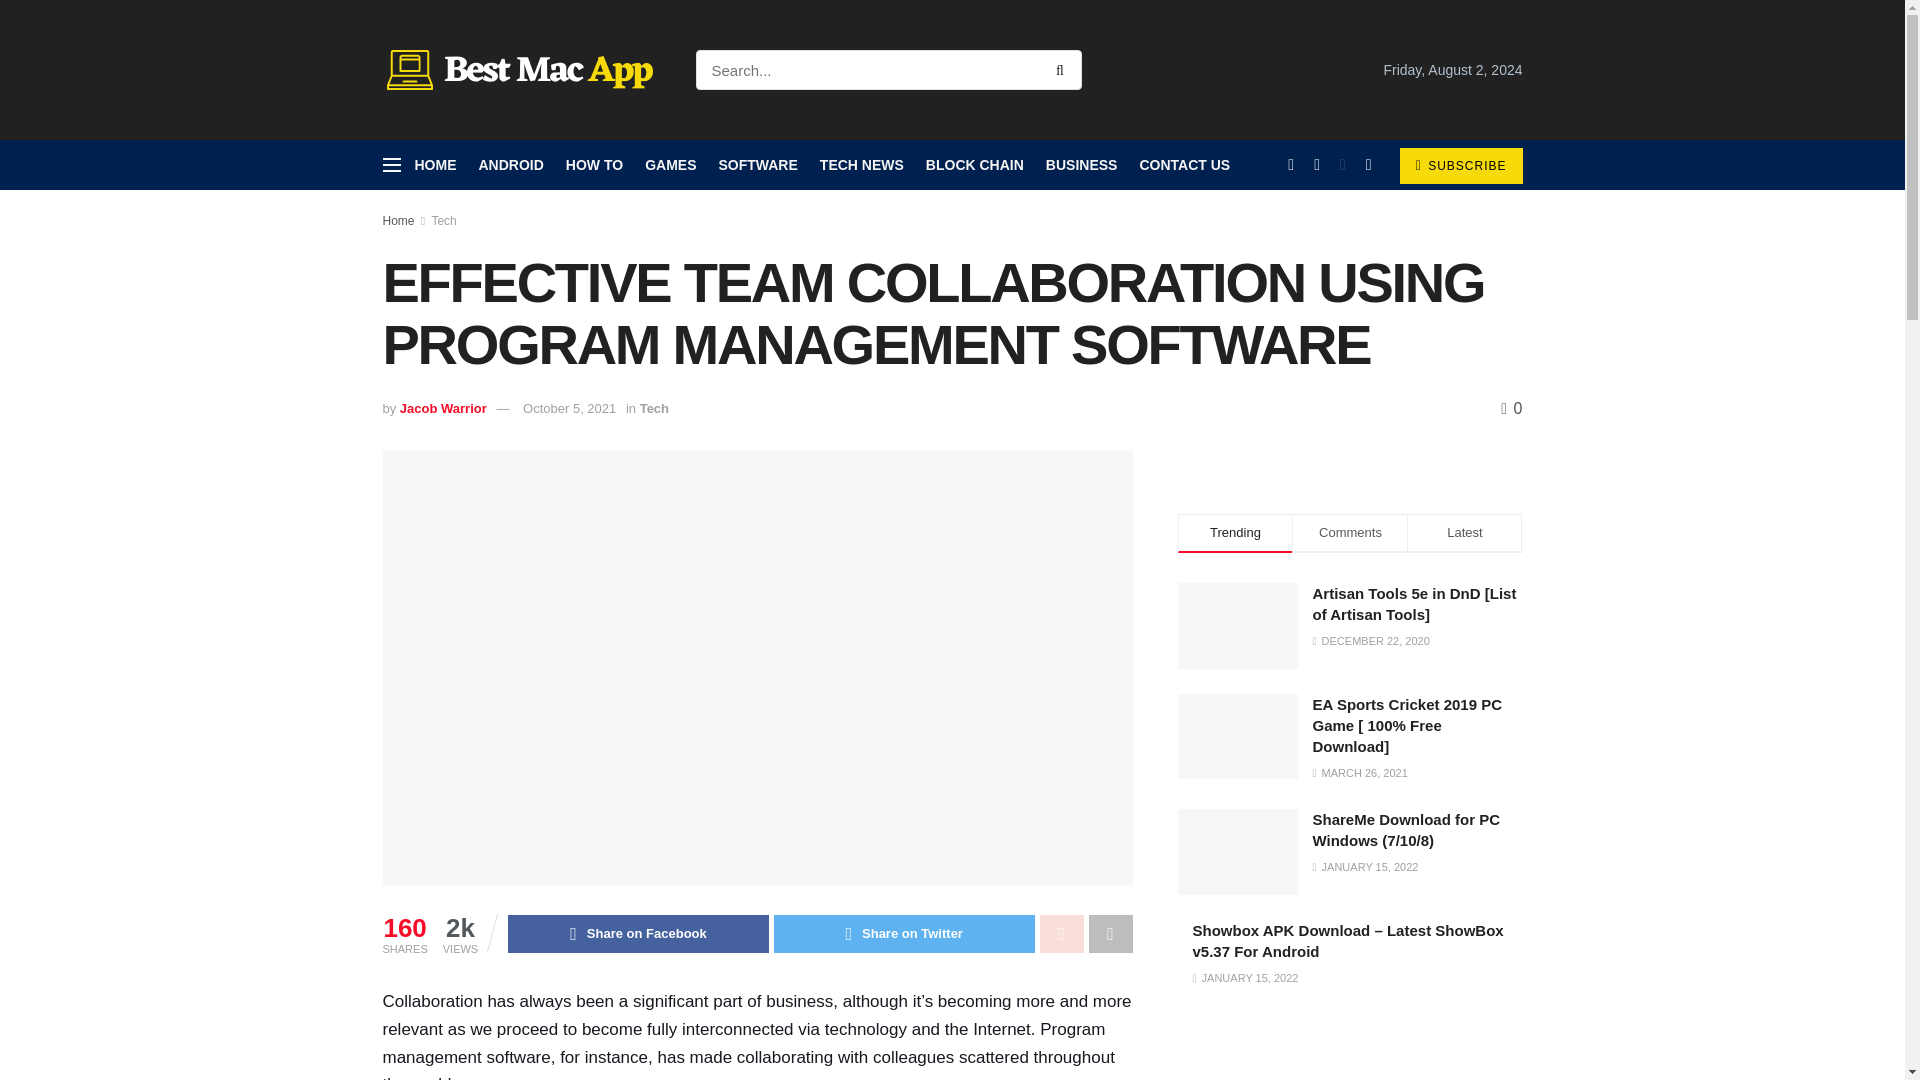 The image size is (1920, 1080). Describe the element at coordinates (974, 165) in the screenshot. I see `BLOCK CHAIN` at that location.